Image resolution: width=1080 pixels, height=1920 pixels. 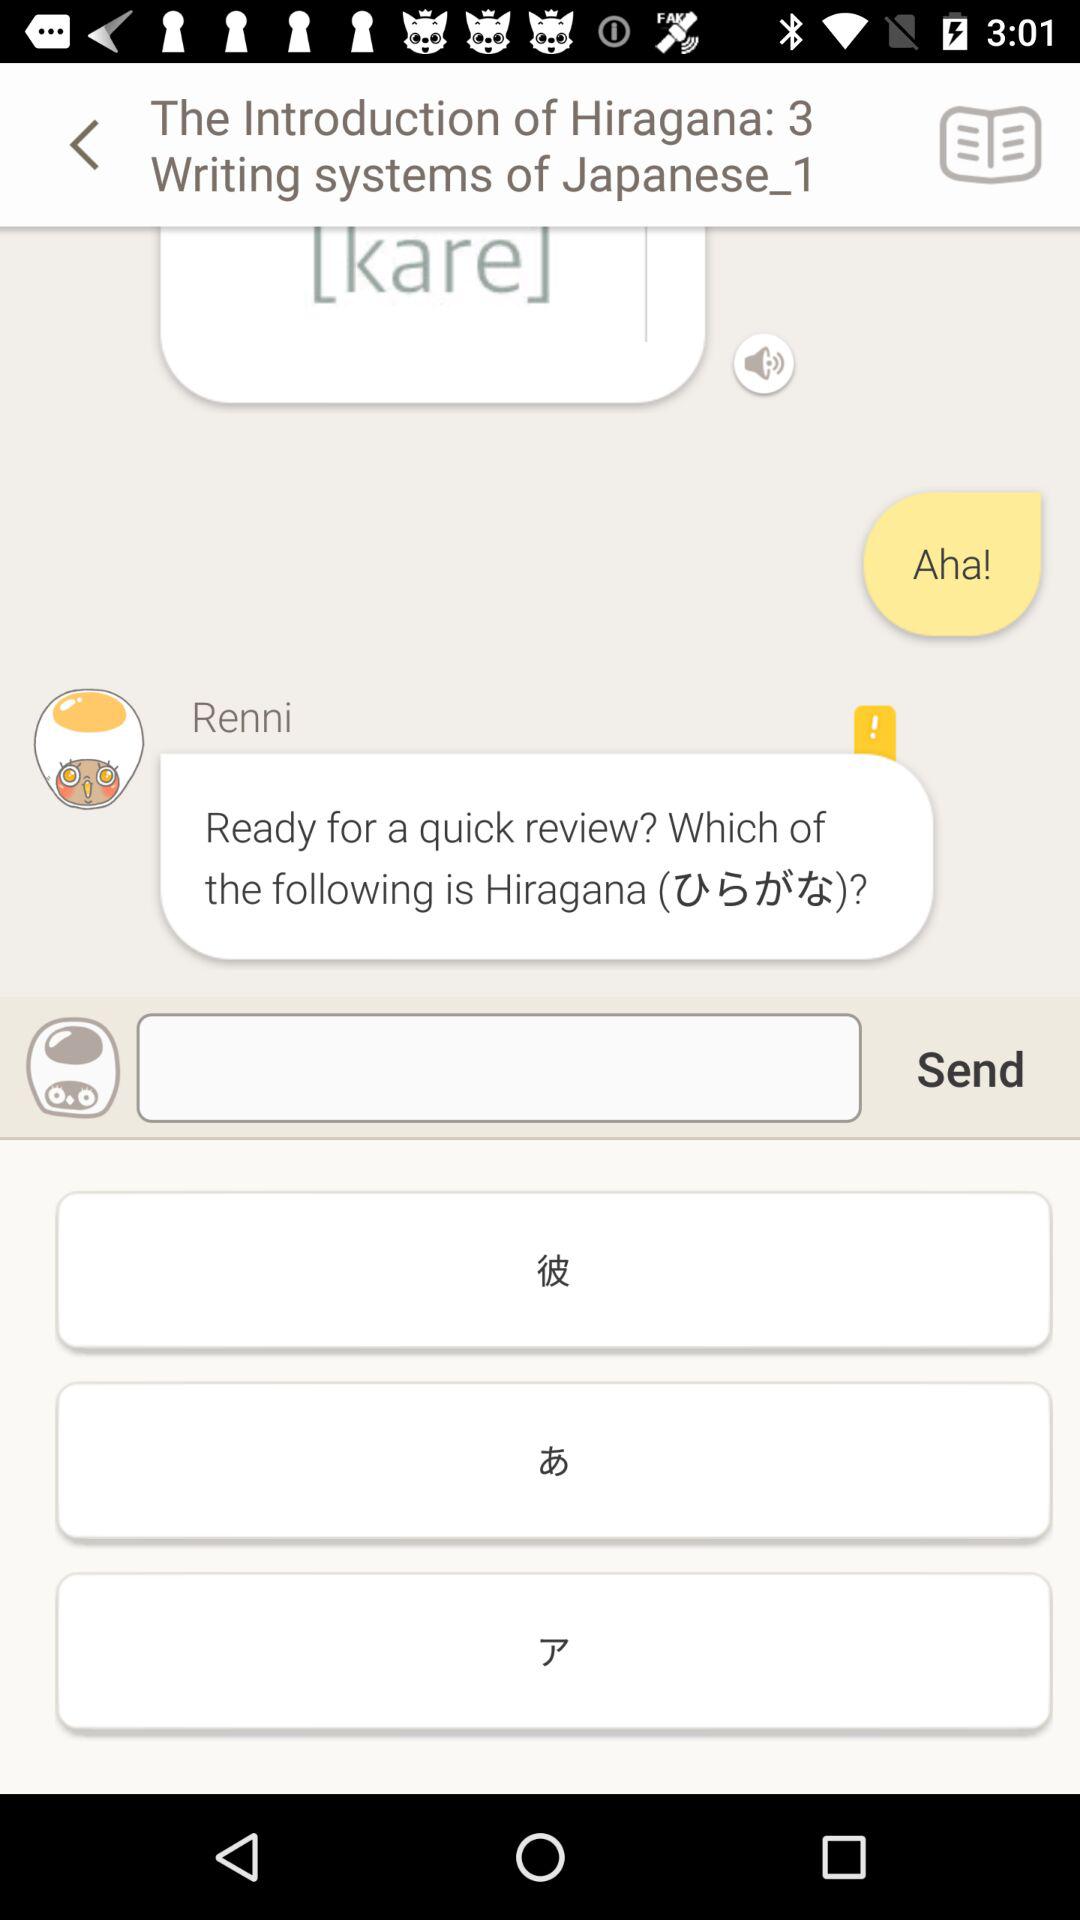 What do you see at coordinates (432, 286) in the screenshot?
I see `click on the option kare` at bounding box center [432, 286].